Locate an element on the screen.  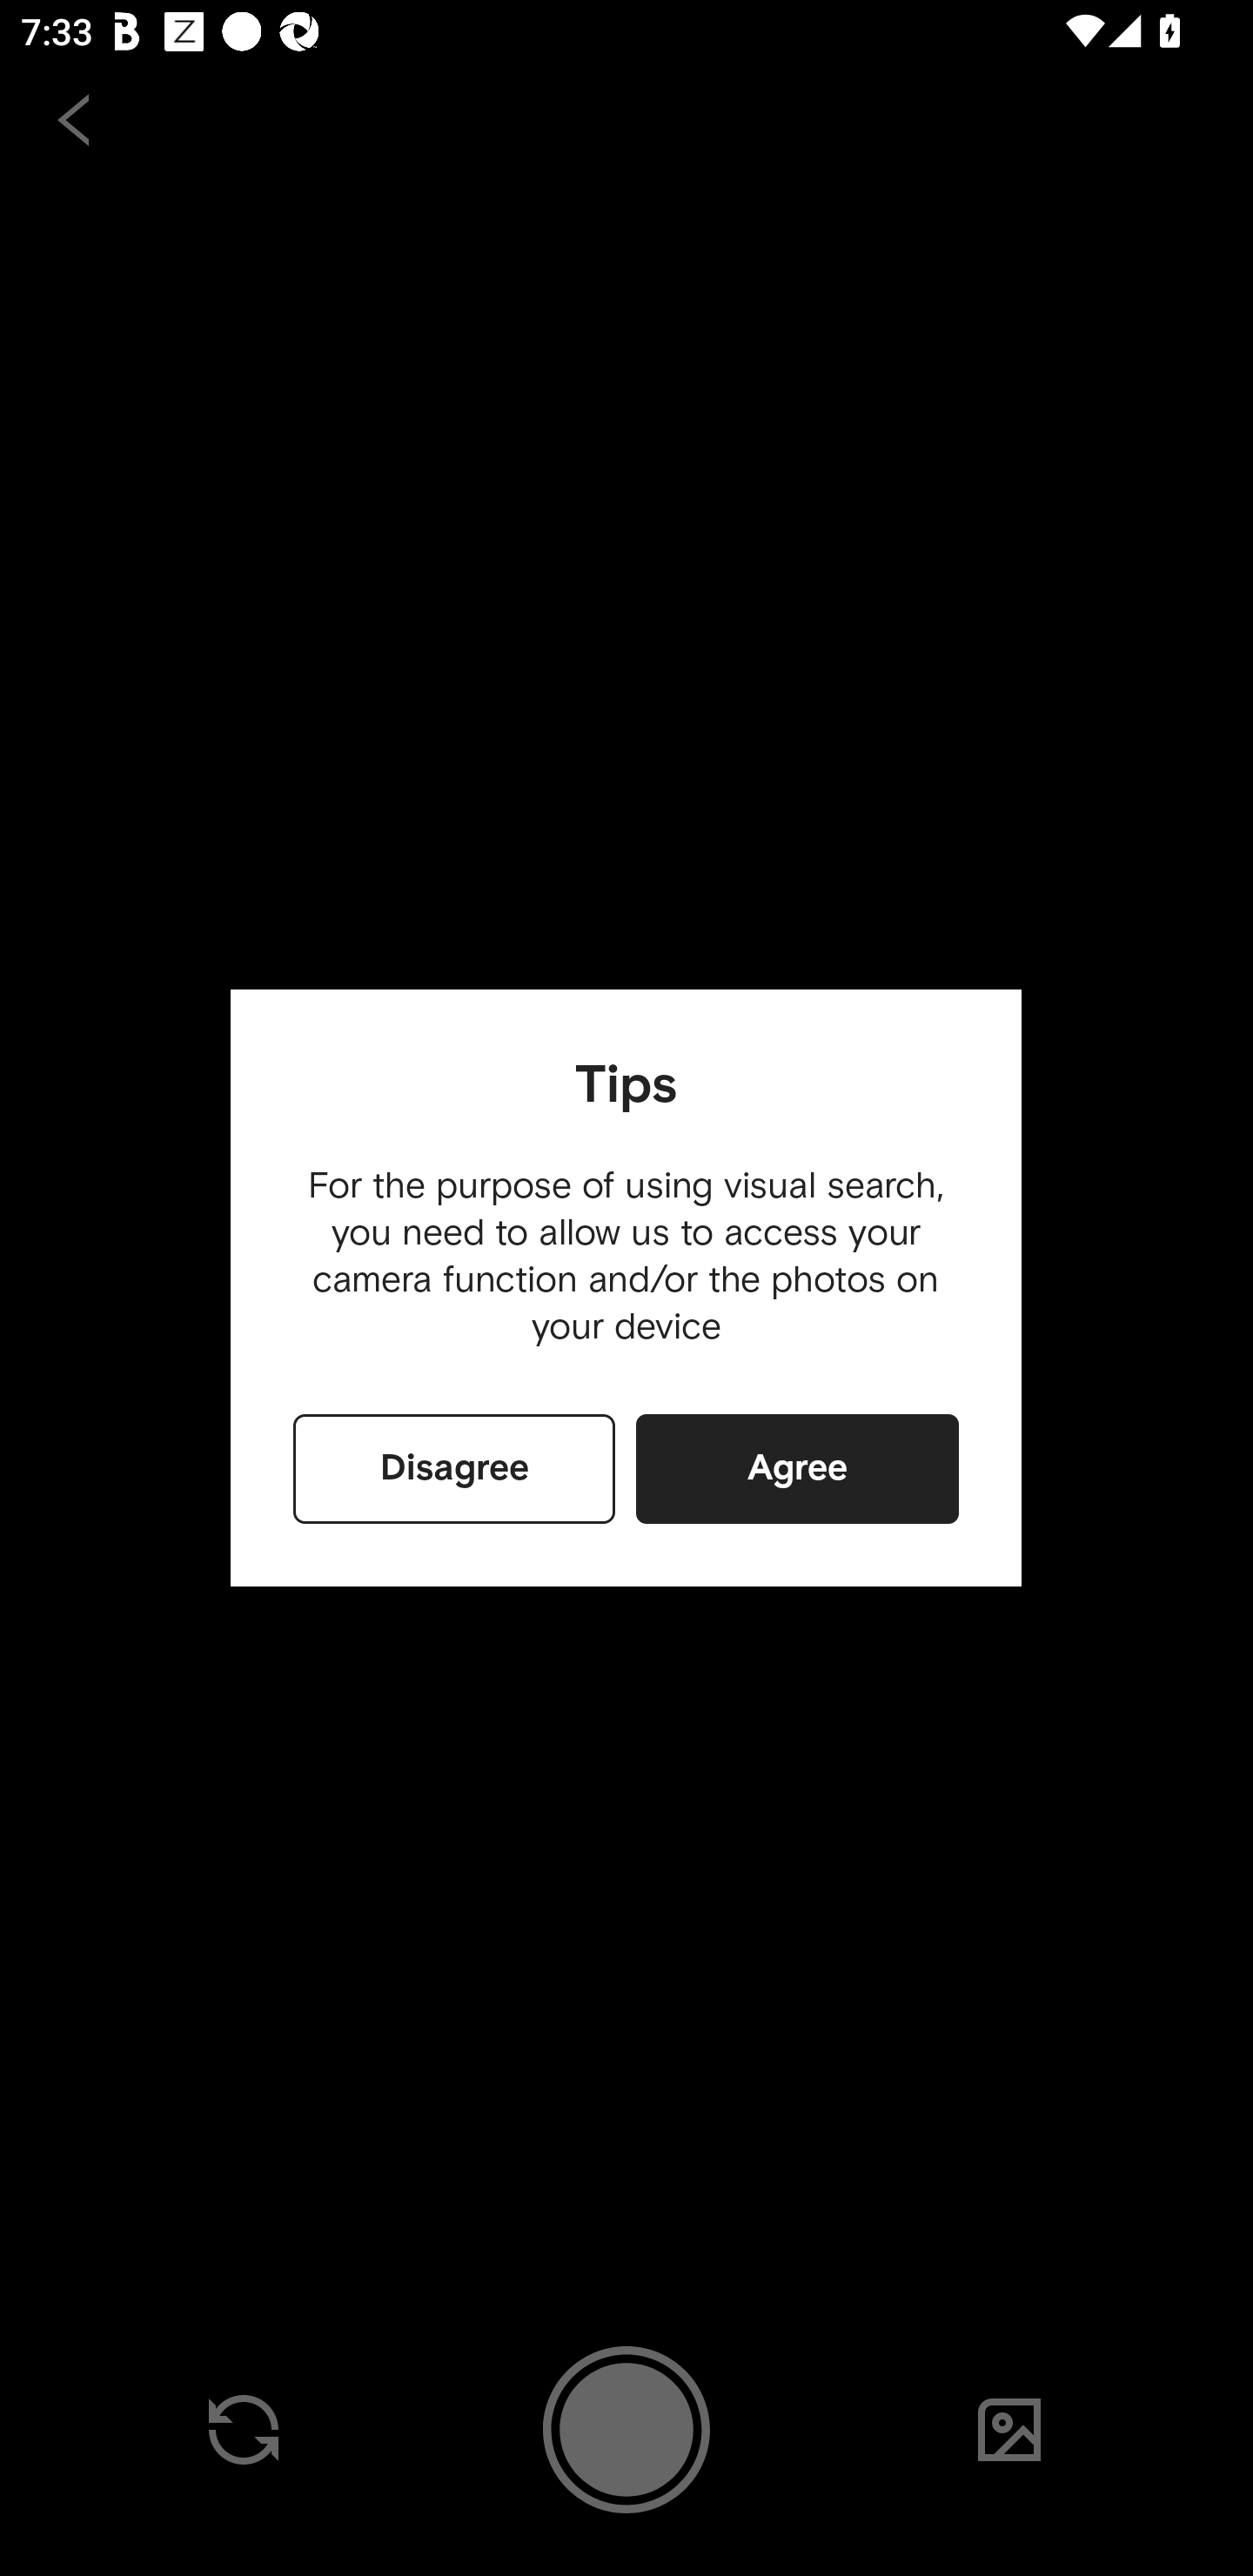
Agree is located at coordinates (797, 1469).